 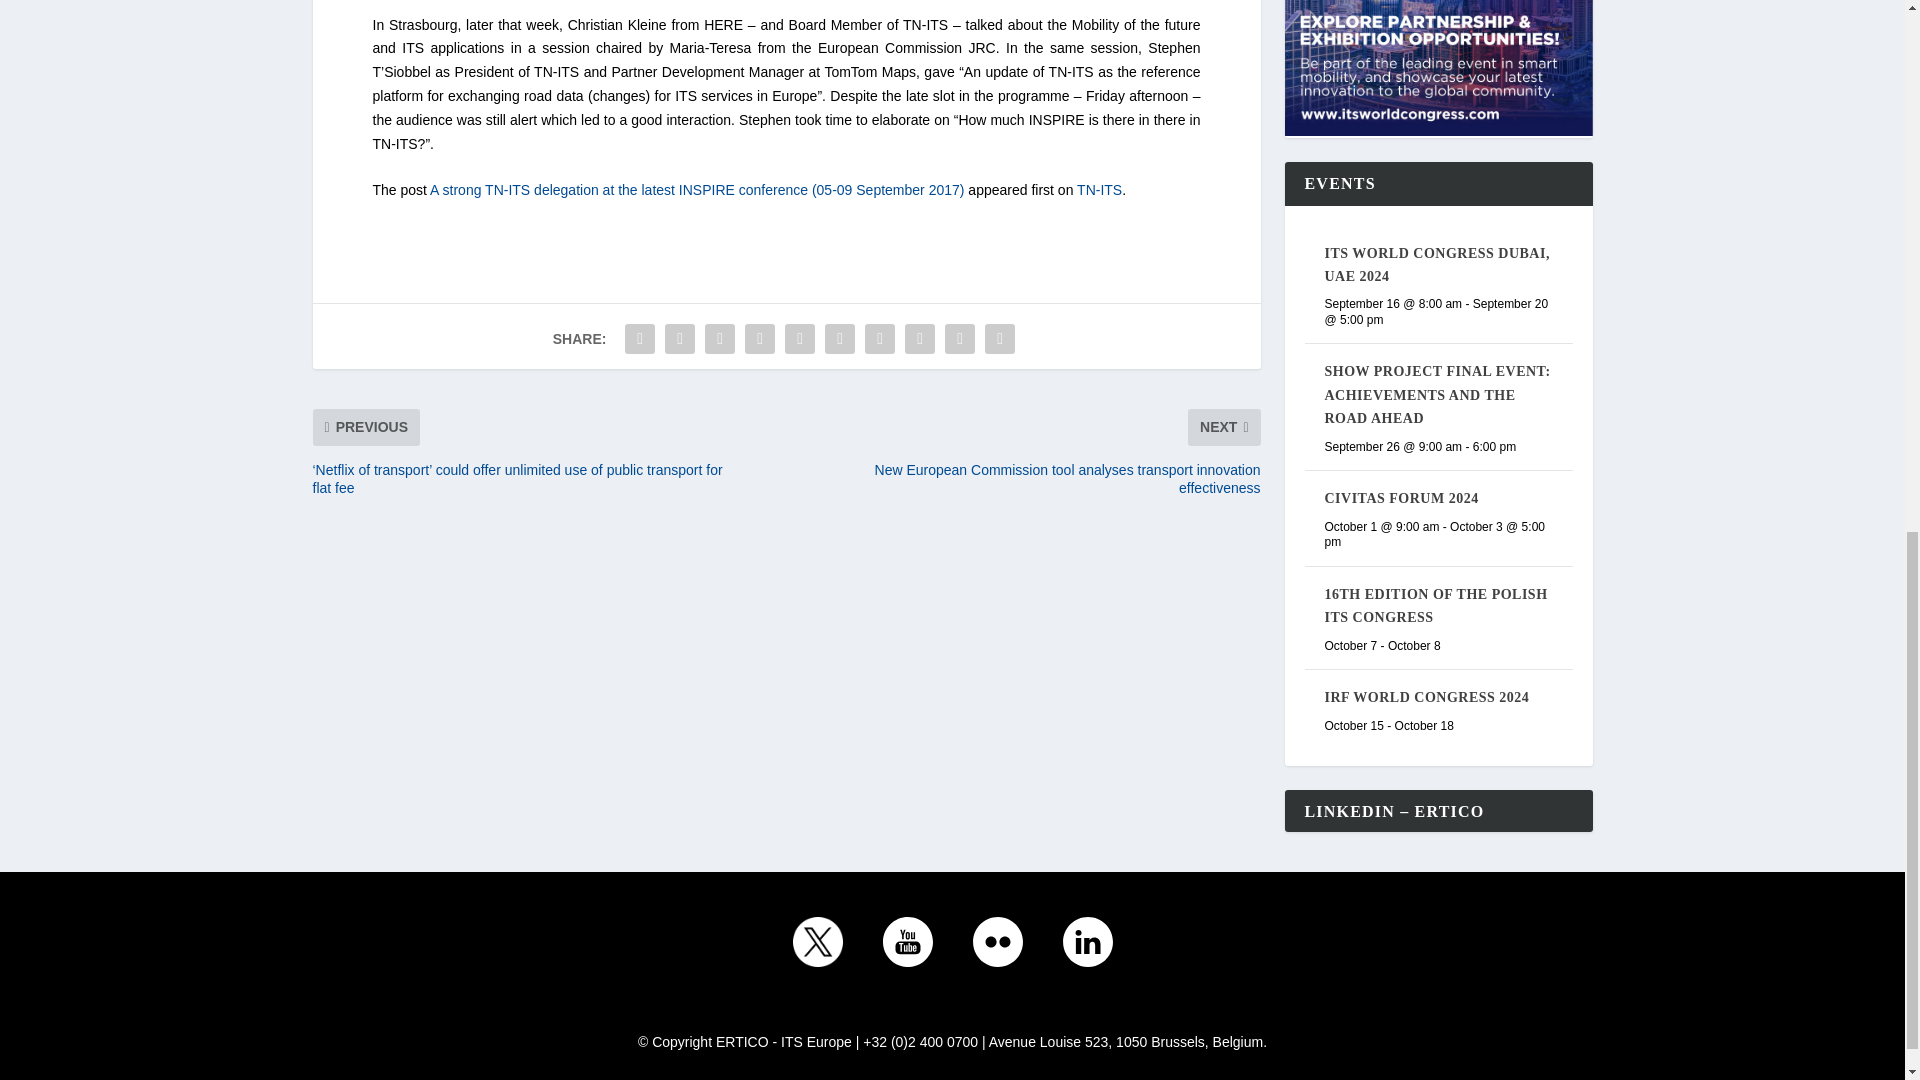 What do you see at coordinates (1436, 265) in the screenshot?
I see `ITS WORLD CONGRESS DUBAI, UAE 2024` at bounding box center [1436, 265].